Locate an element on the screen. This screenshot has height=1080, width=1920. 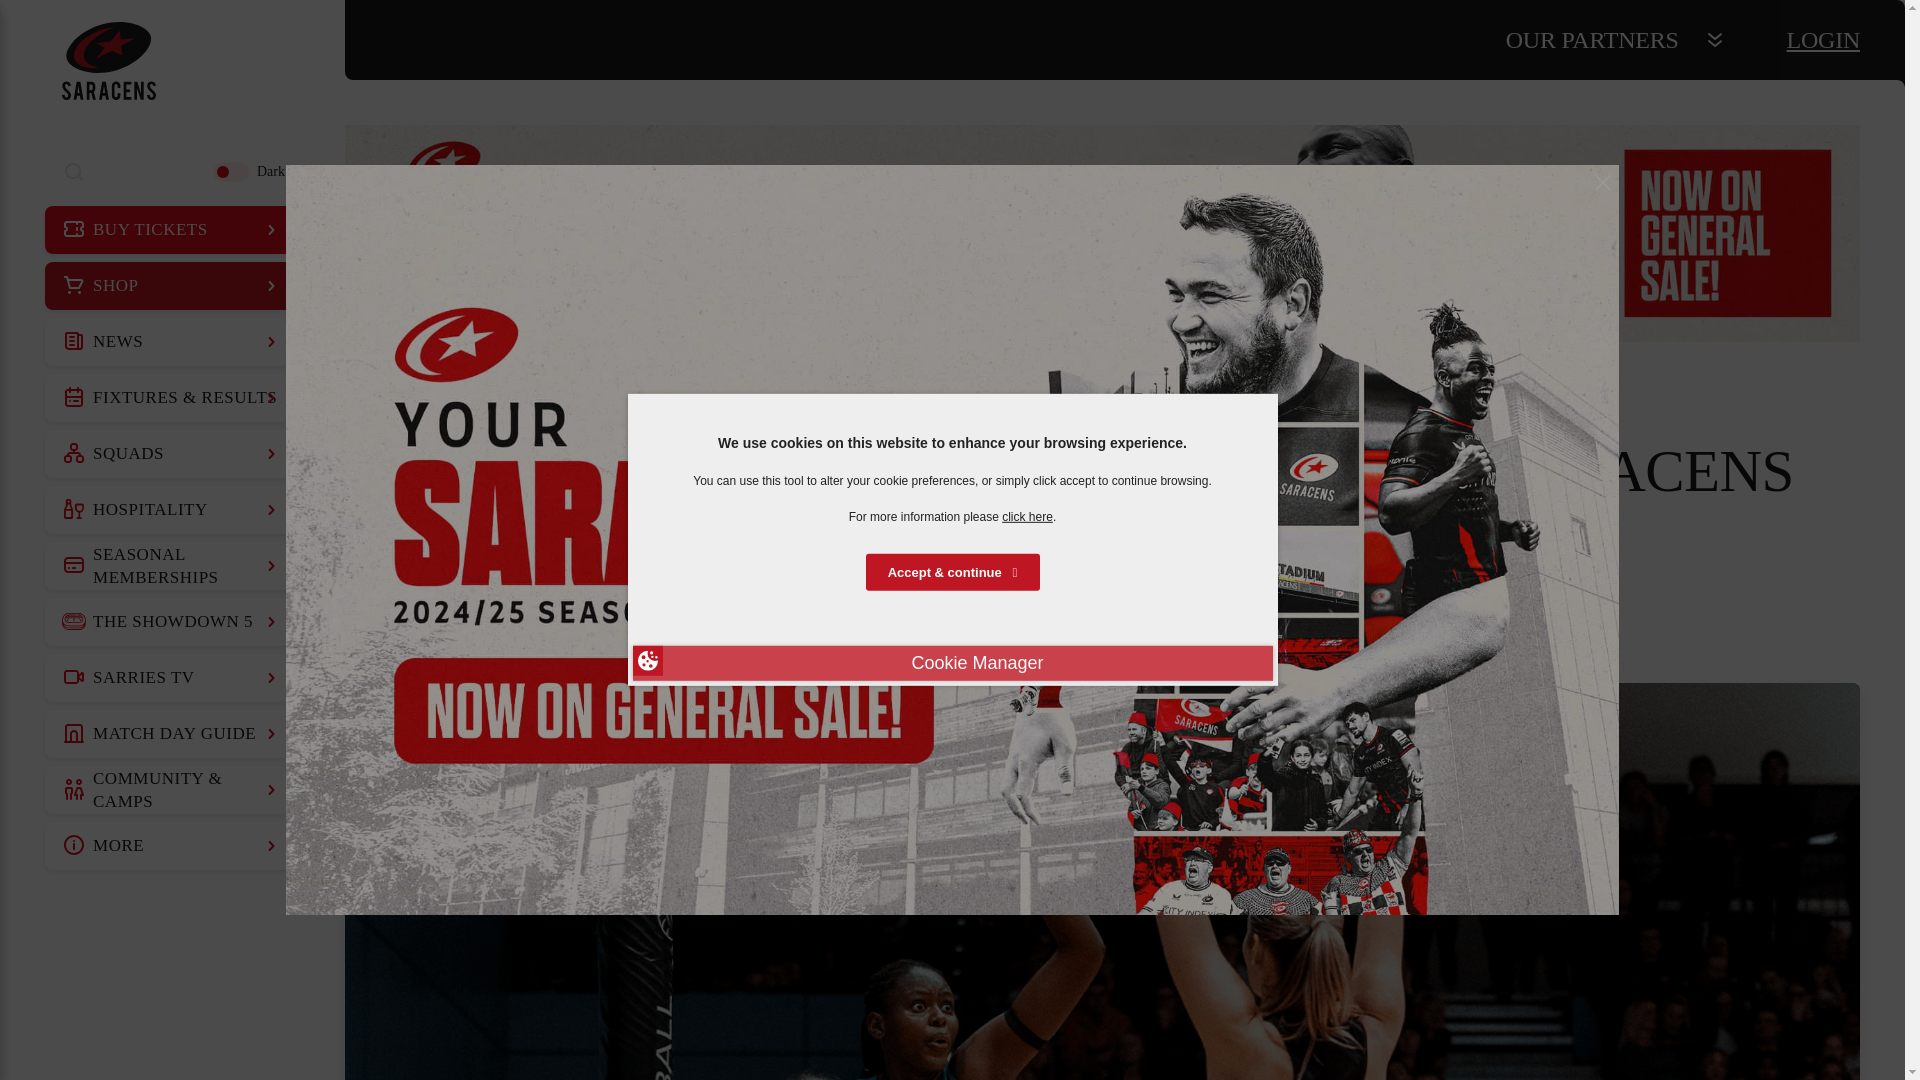
LOGIN is located at coordinates (1824, 40).